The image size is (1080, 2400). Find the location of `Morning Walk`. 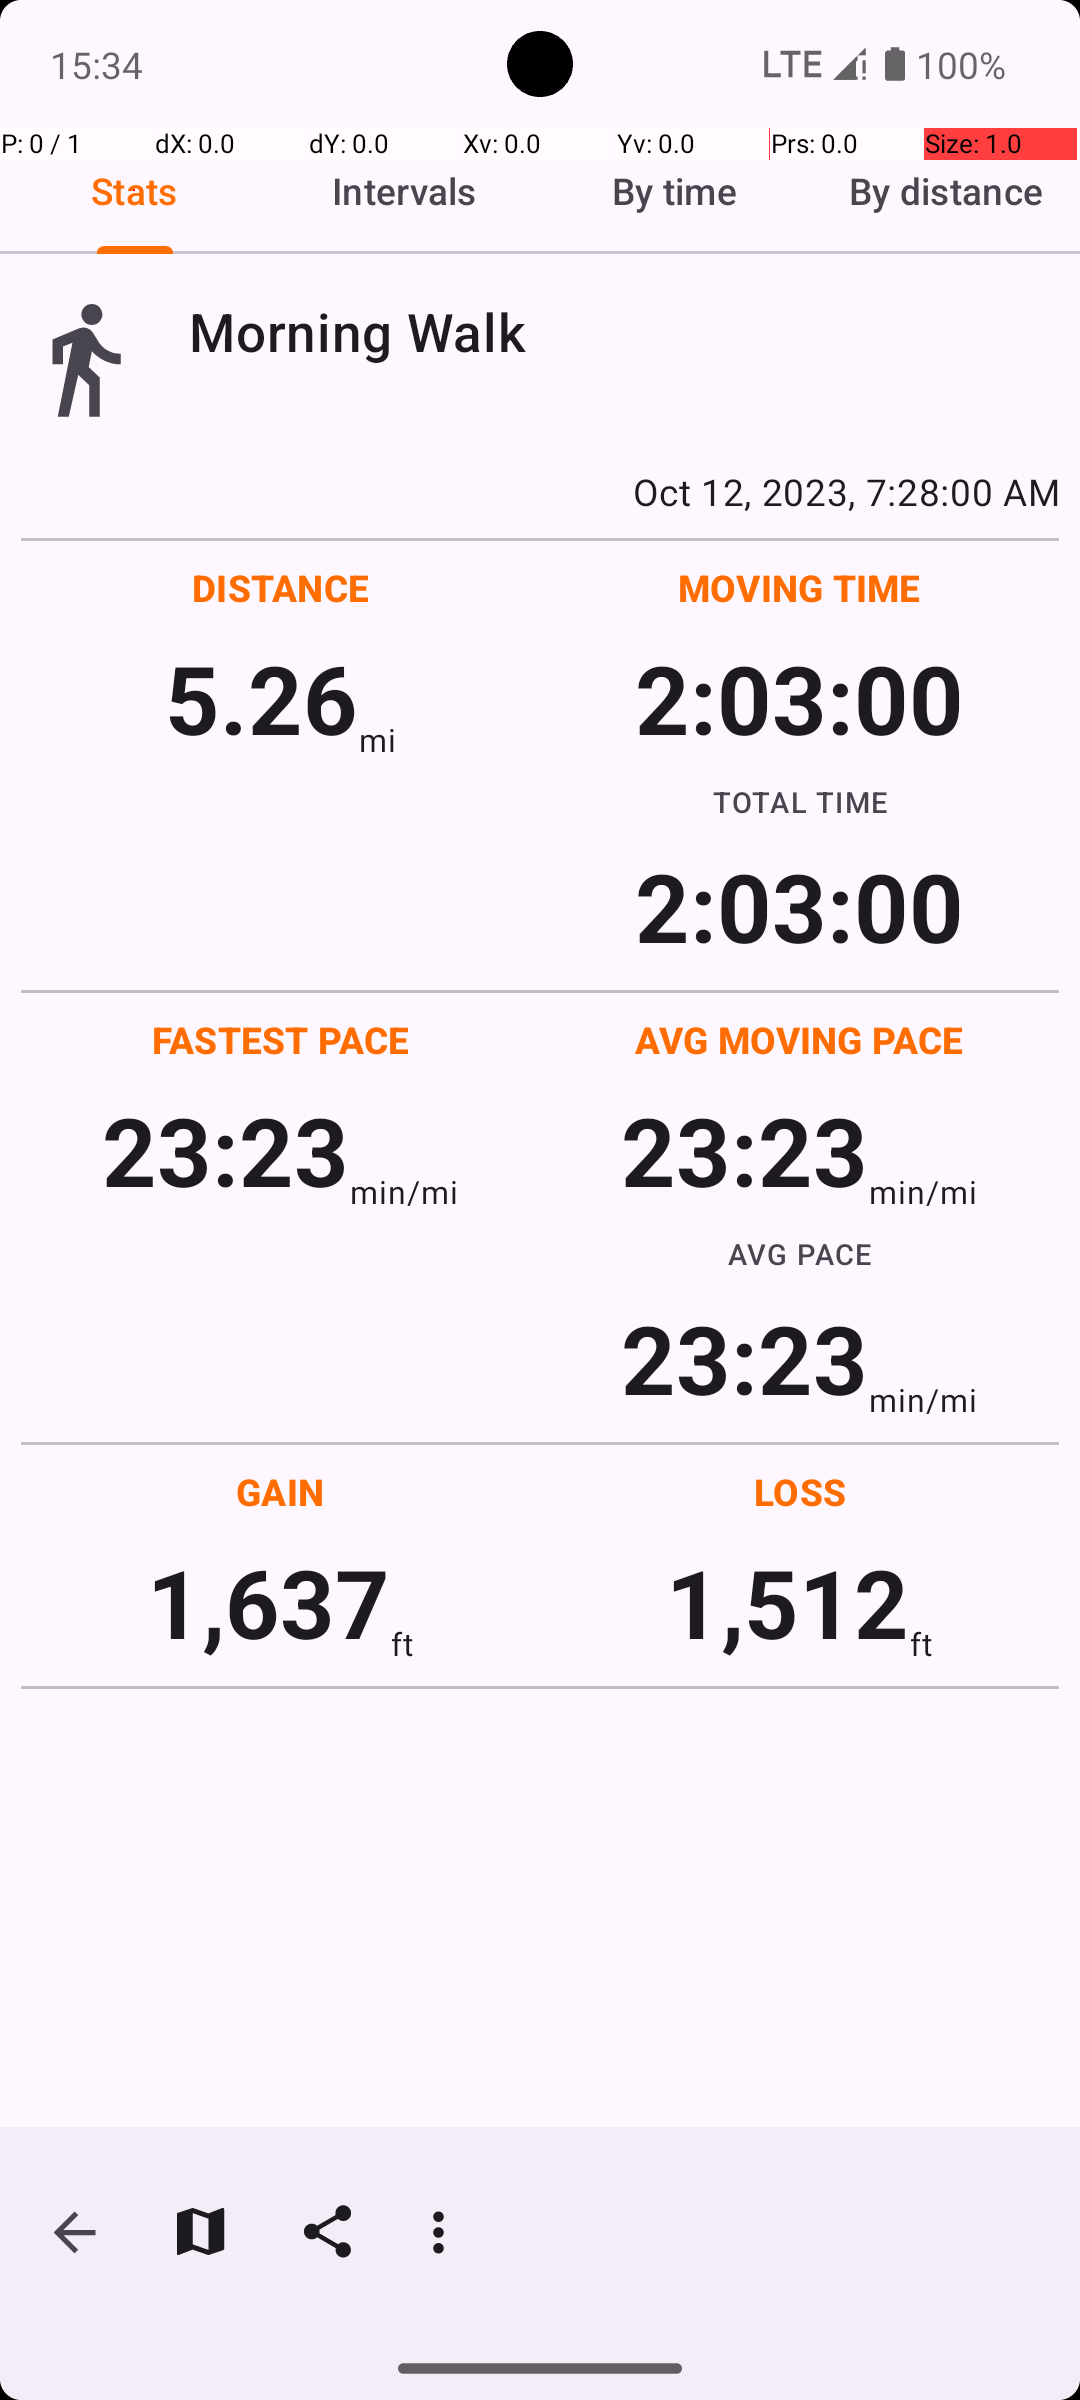

Morning Walk is located at coordinates (624, 332).